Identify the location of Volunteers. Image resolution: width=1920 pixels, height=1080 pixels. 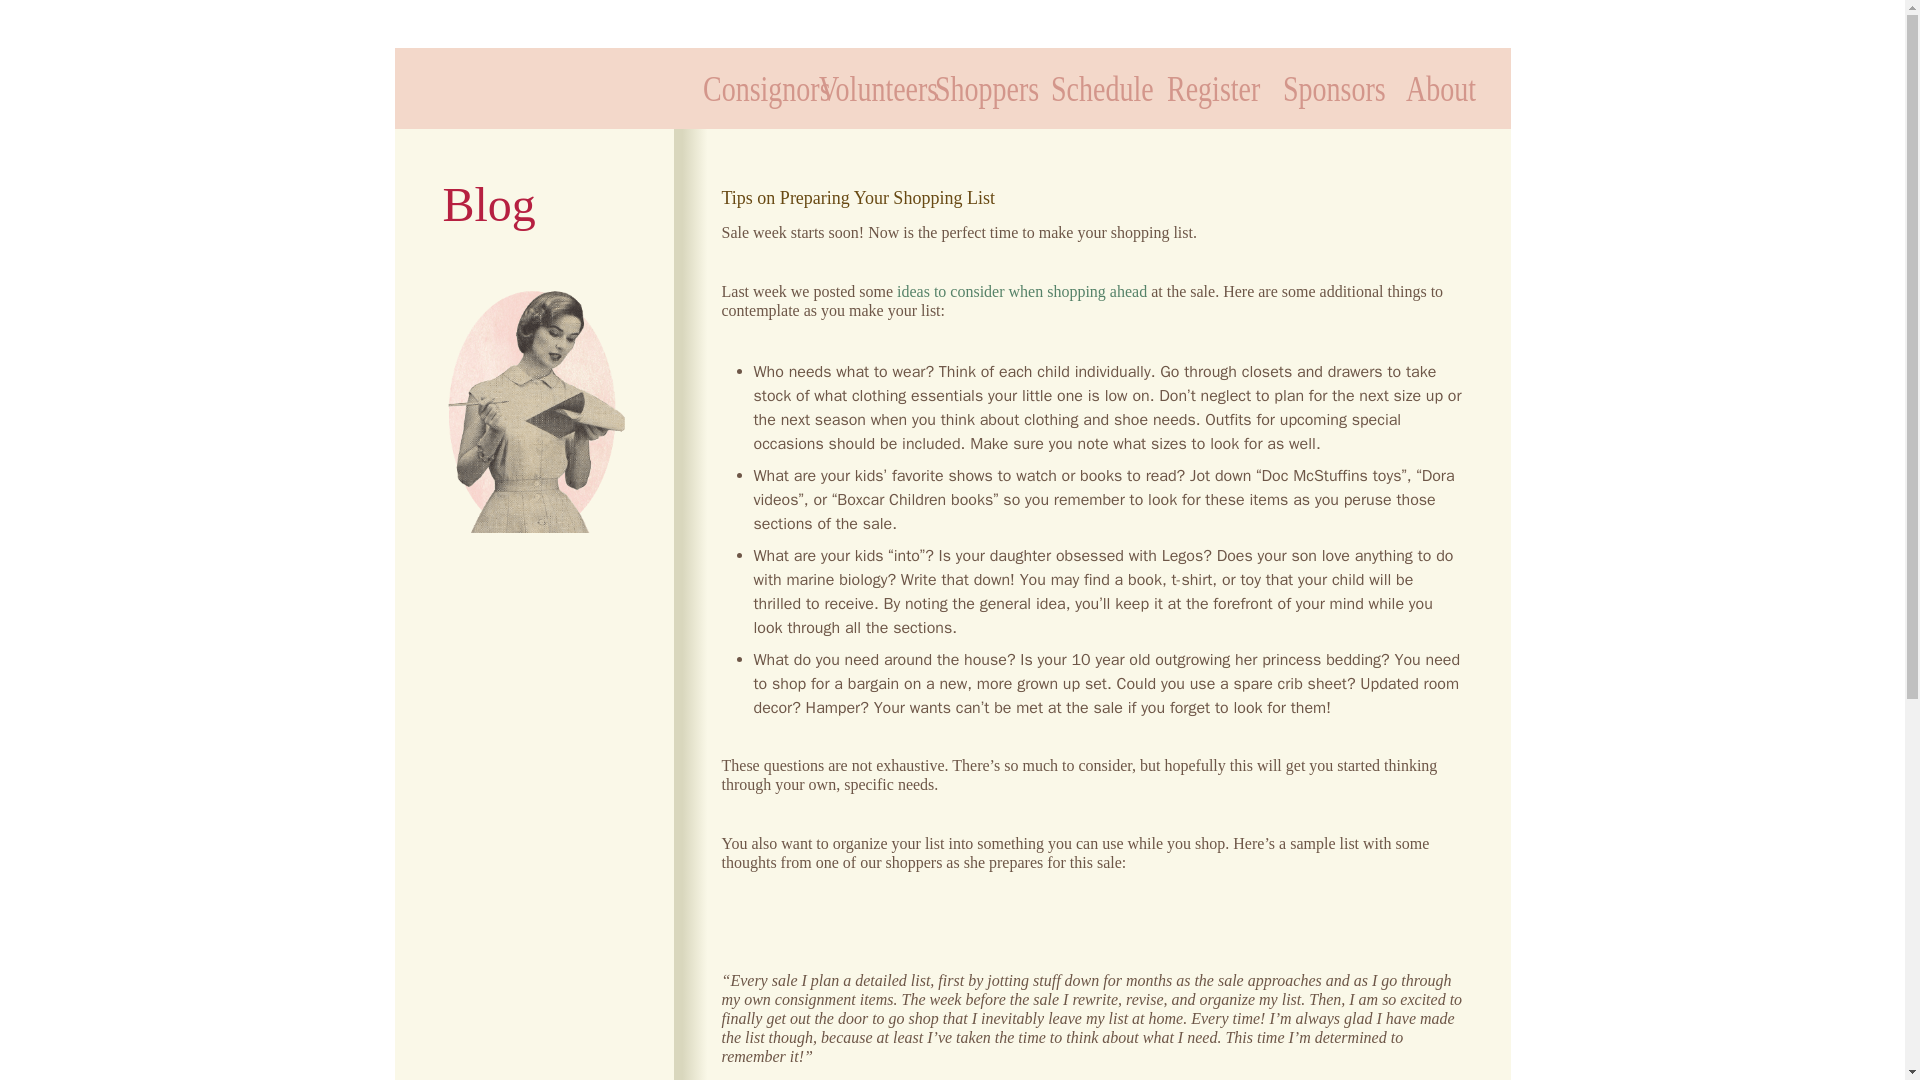
(860, 78).